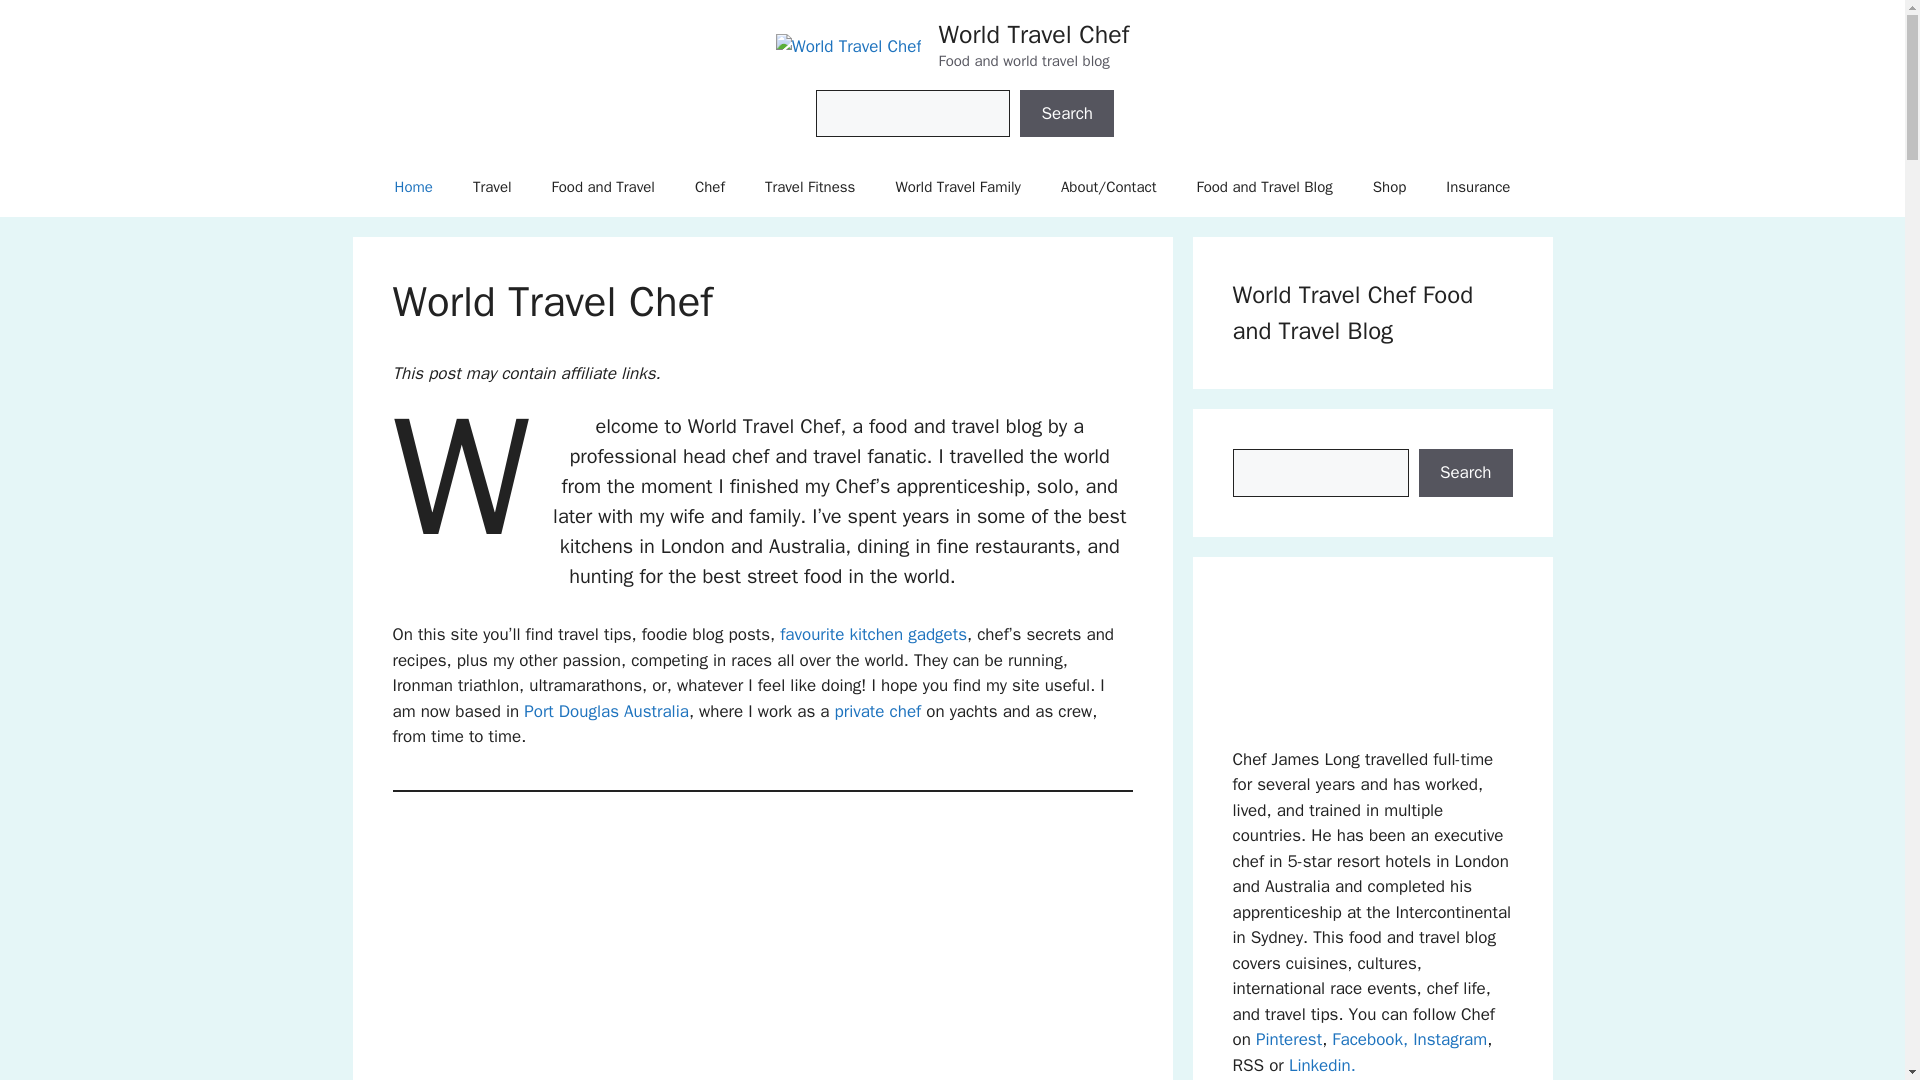  Describe the element at coordinates (1478, 186) in the screenshot. I see `Insurance` at that location.